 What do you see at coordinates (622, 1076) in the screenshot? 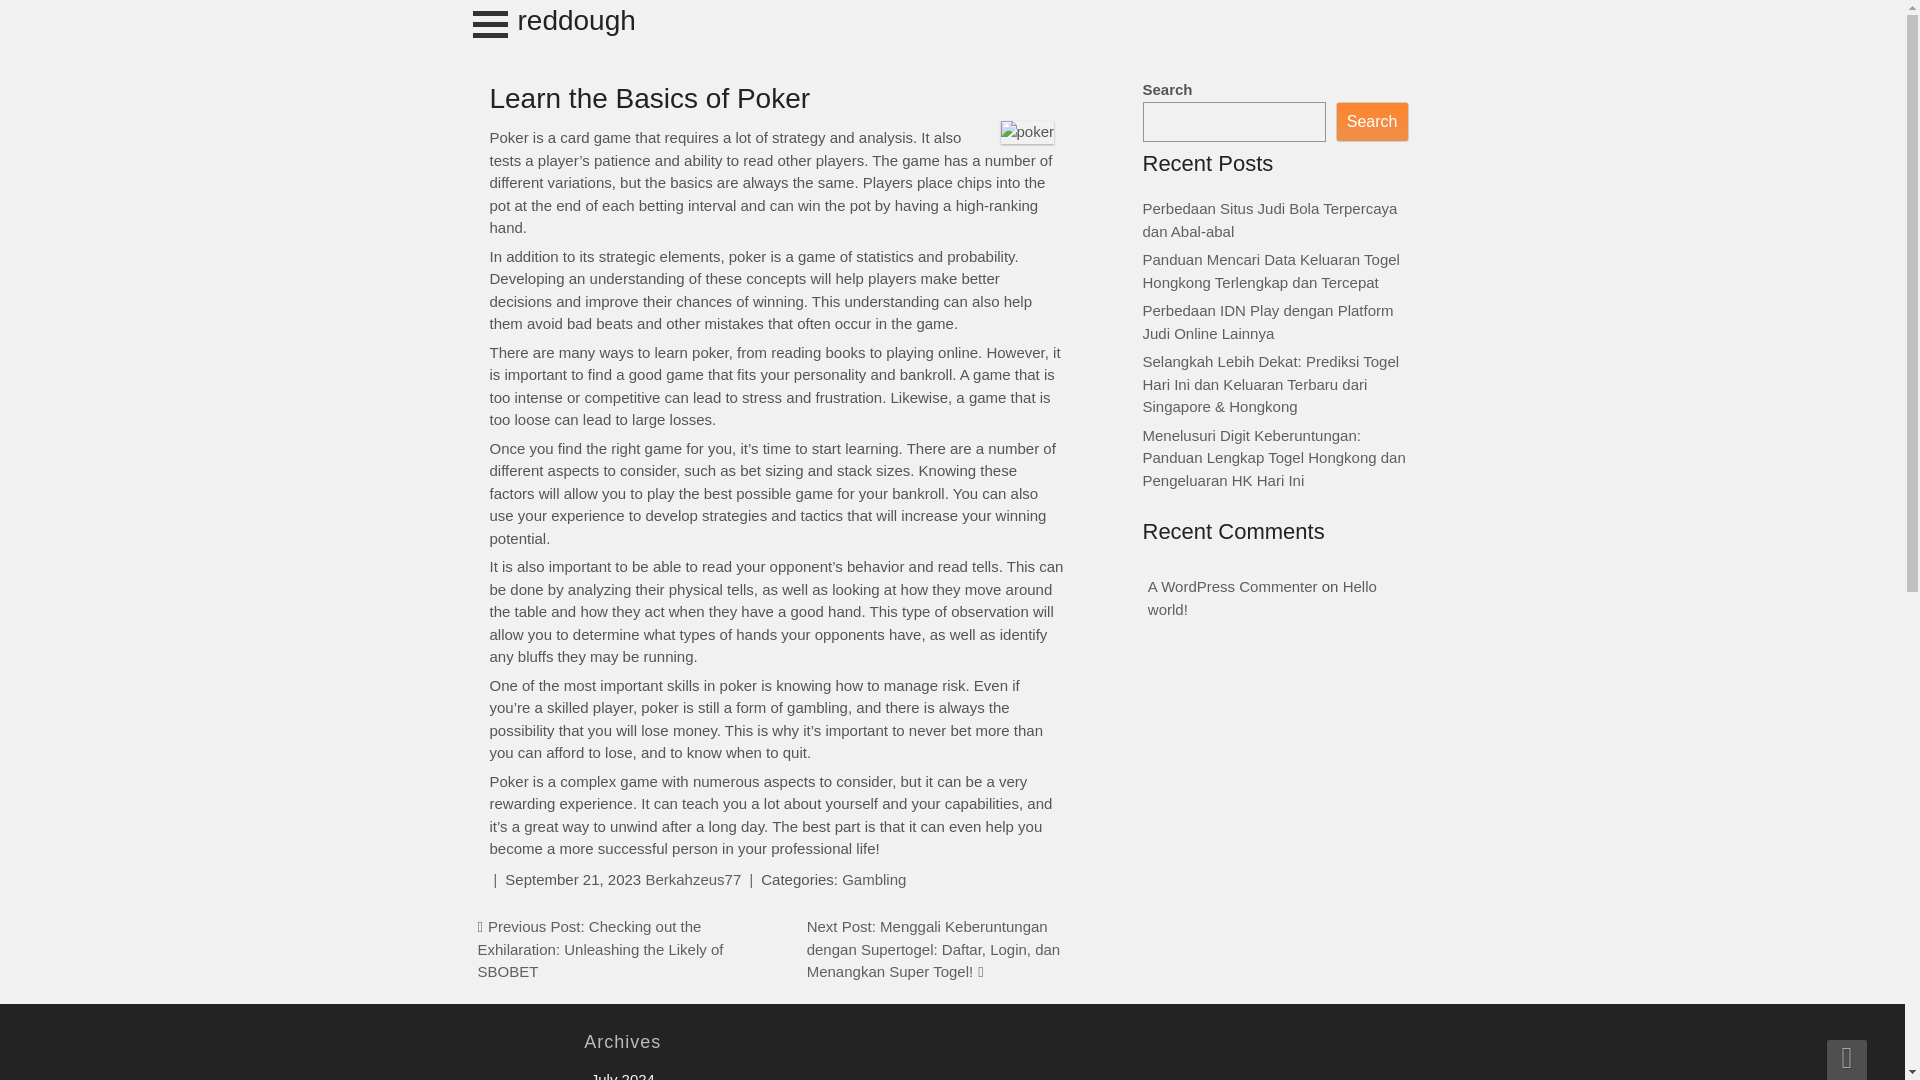
I see `July 2024` at bounding box center [622, 1076].